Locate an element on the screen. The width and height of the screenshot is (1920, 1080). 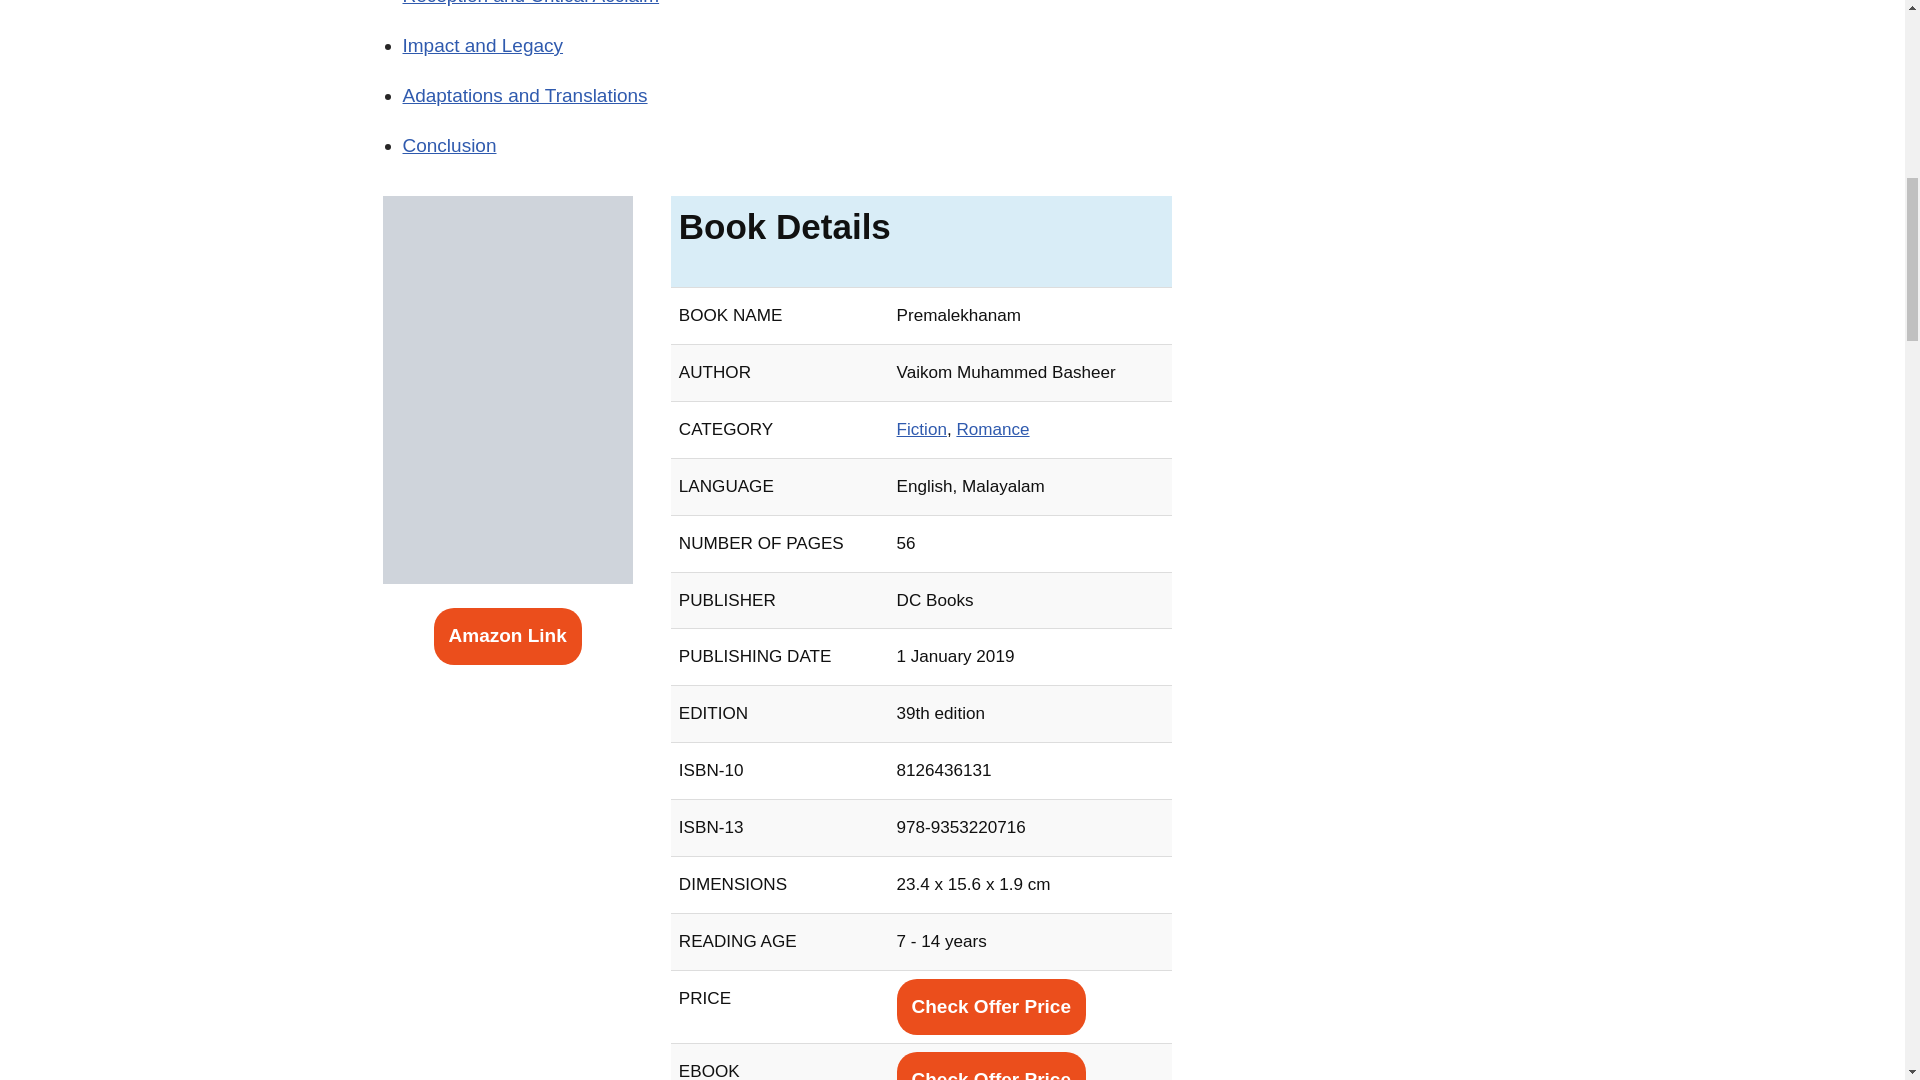
Adaptations and Translations is located at coordinates (524, 95).